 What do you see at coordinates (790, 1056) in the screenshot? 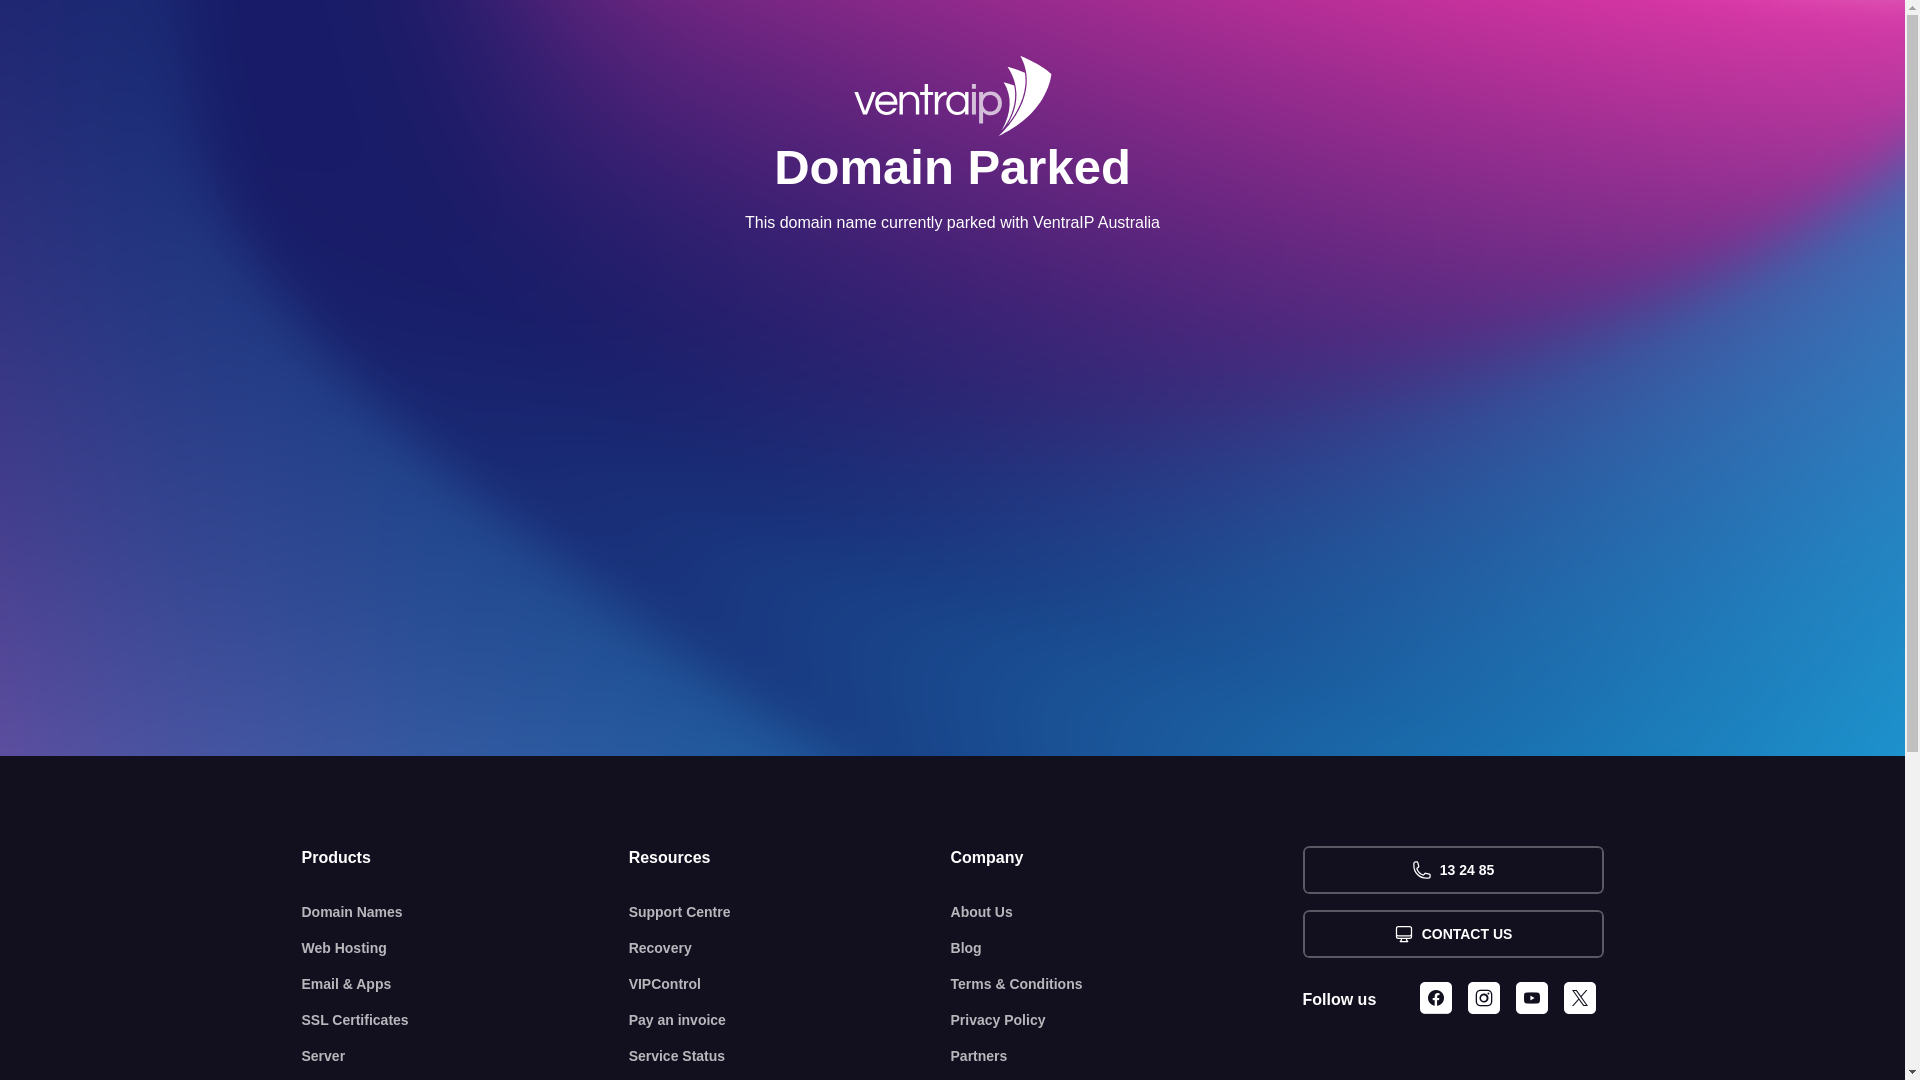
I see `Service Status` at bounding box center [790, 1056].